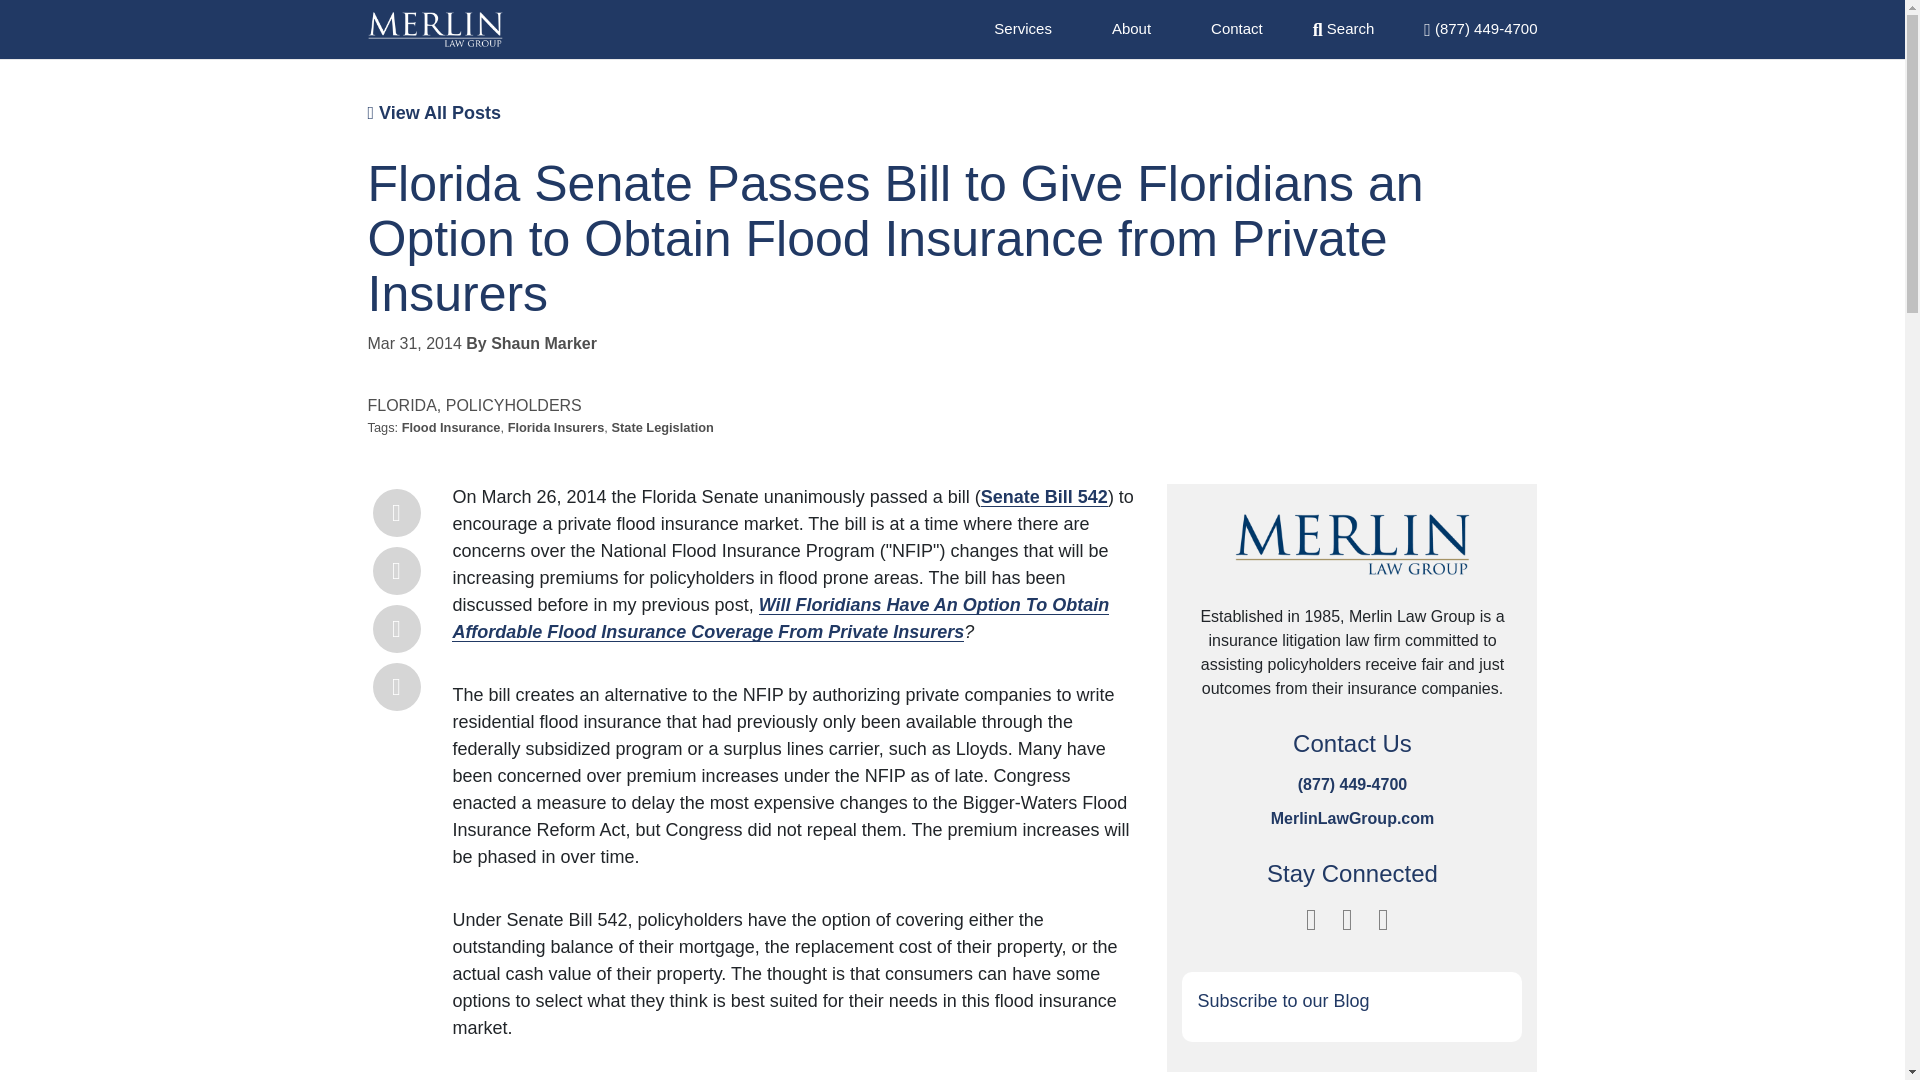 The image size is (1920, 1080). Describe the element at coordinates (1480, 28) in the screenshot. I see `Menu` at that location.